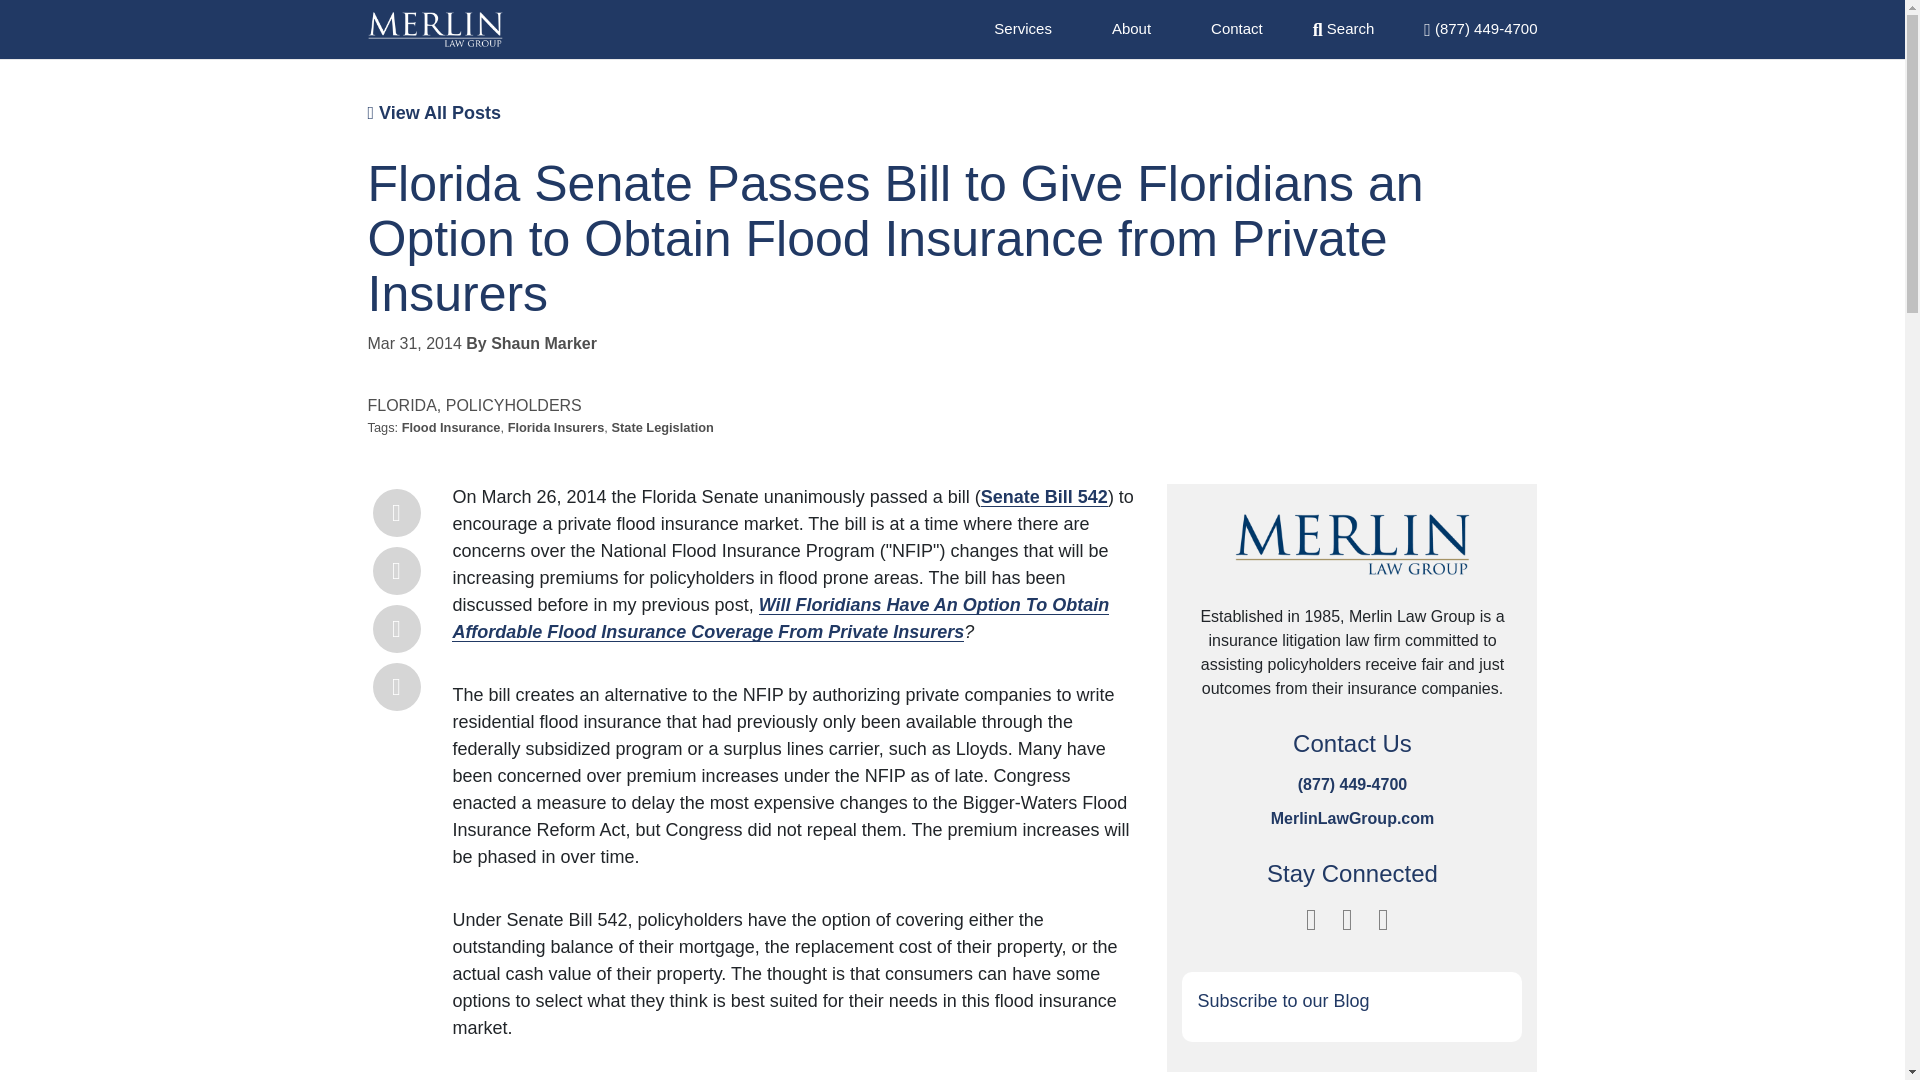 The image size is (1920, 1080). Describe the element at coordinates (1480, 28) in the screenshot. I see `Menu` at that location.